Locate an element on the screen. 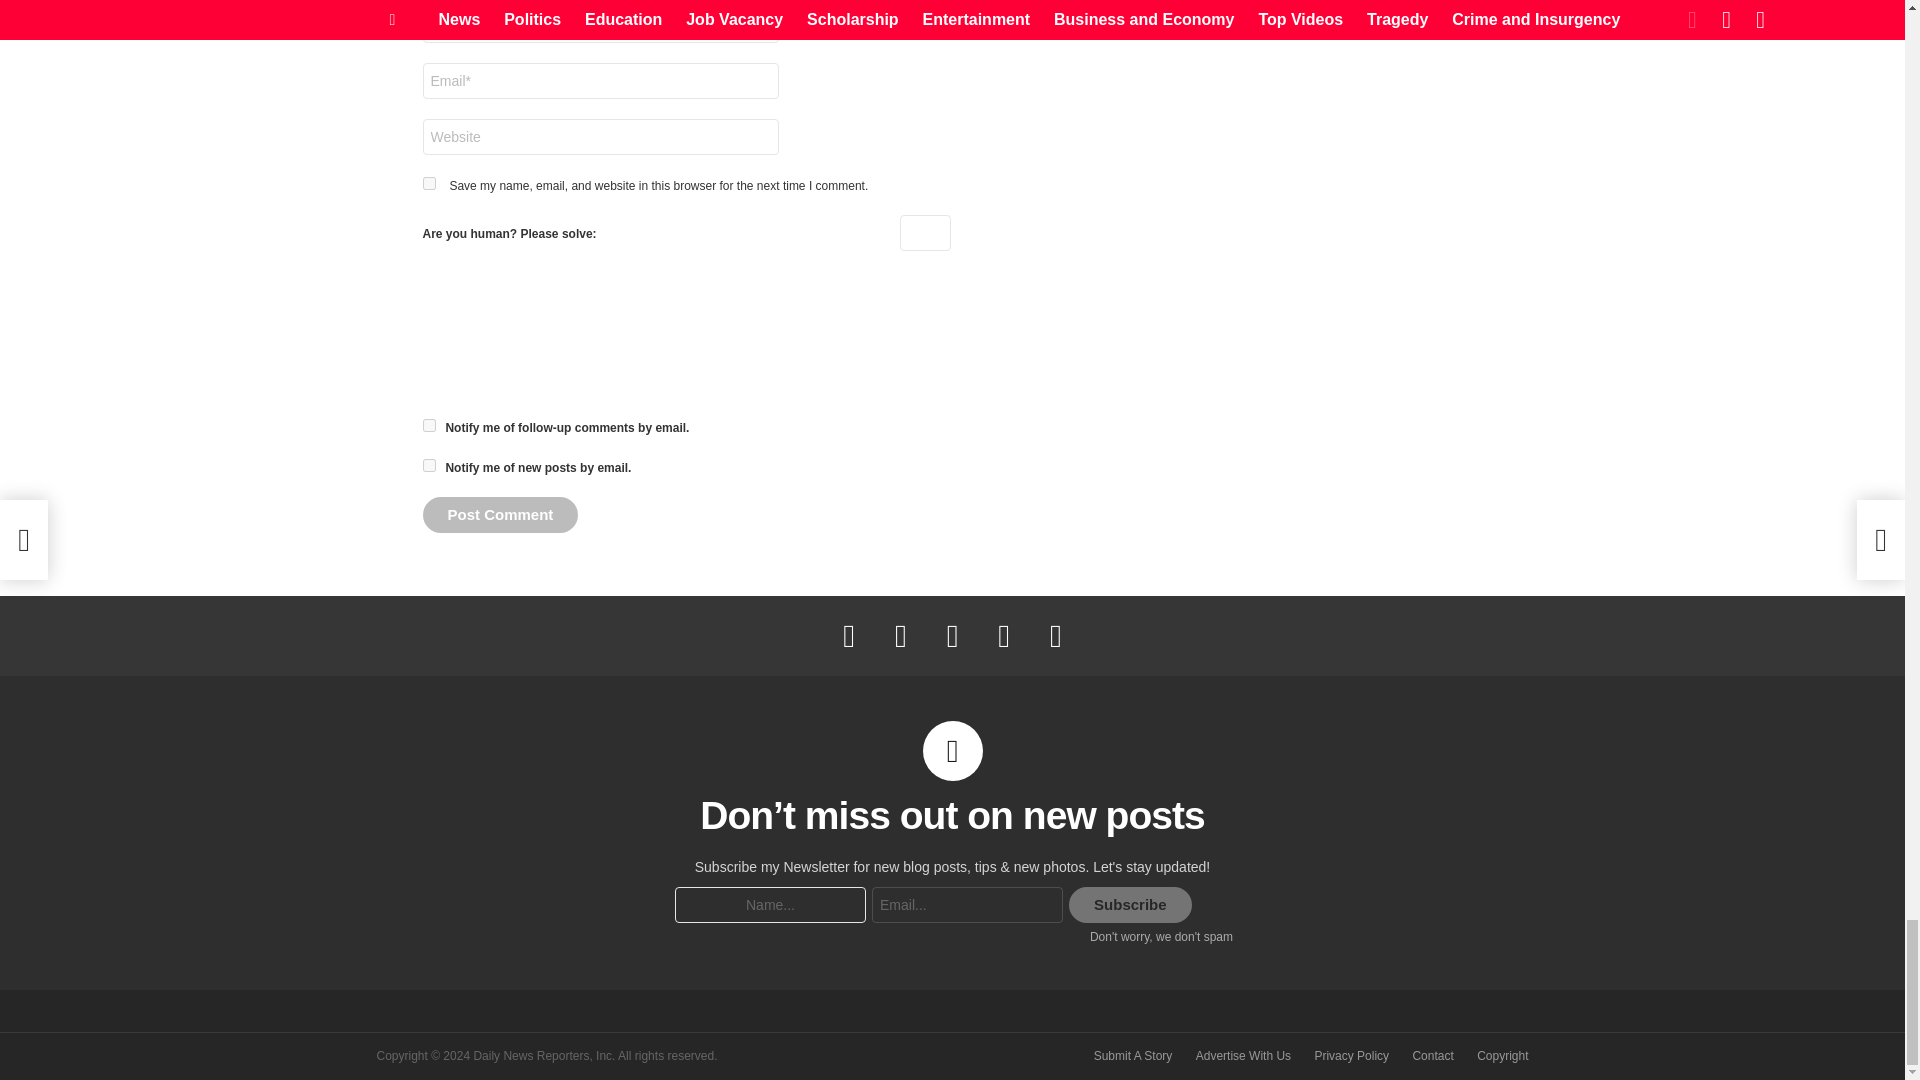 The height and width of the screenshot is (1080, 1920). yes is located at coordinates (428, 184).